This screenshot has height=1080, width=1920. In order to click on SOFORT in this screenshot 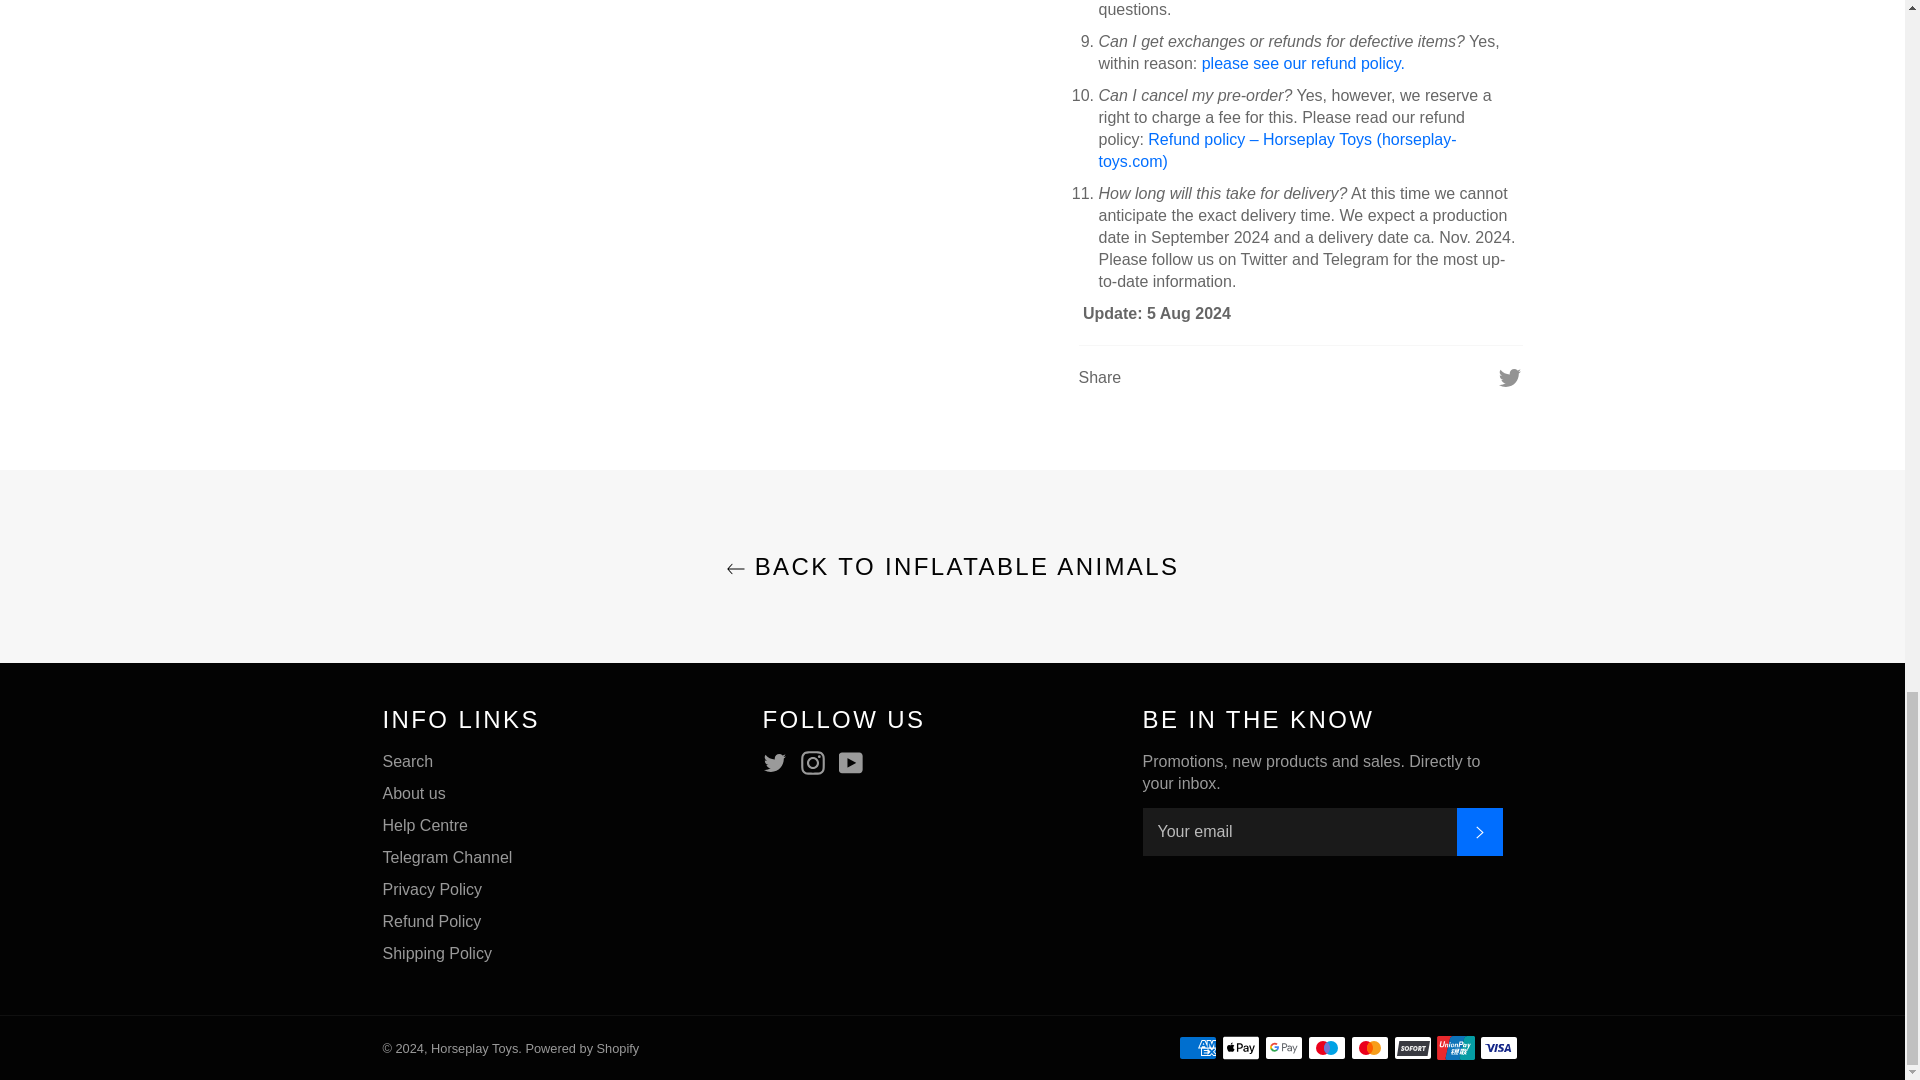, I will do `click(1412, 1047)`.